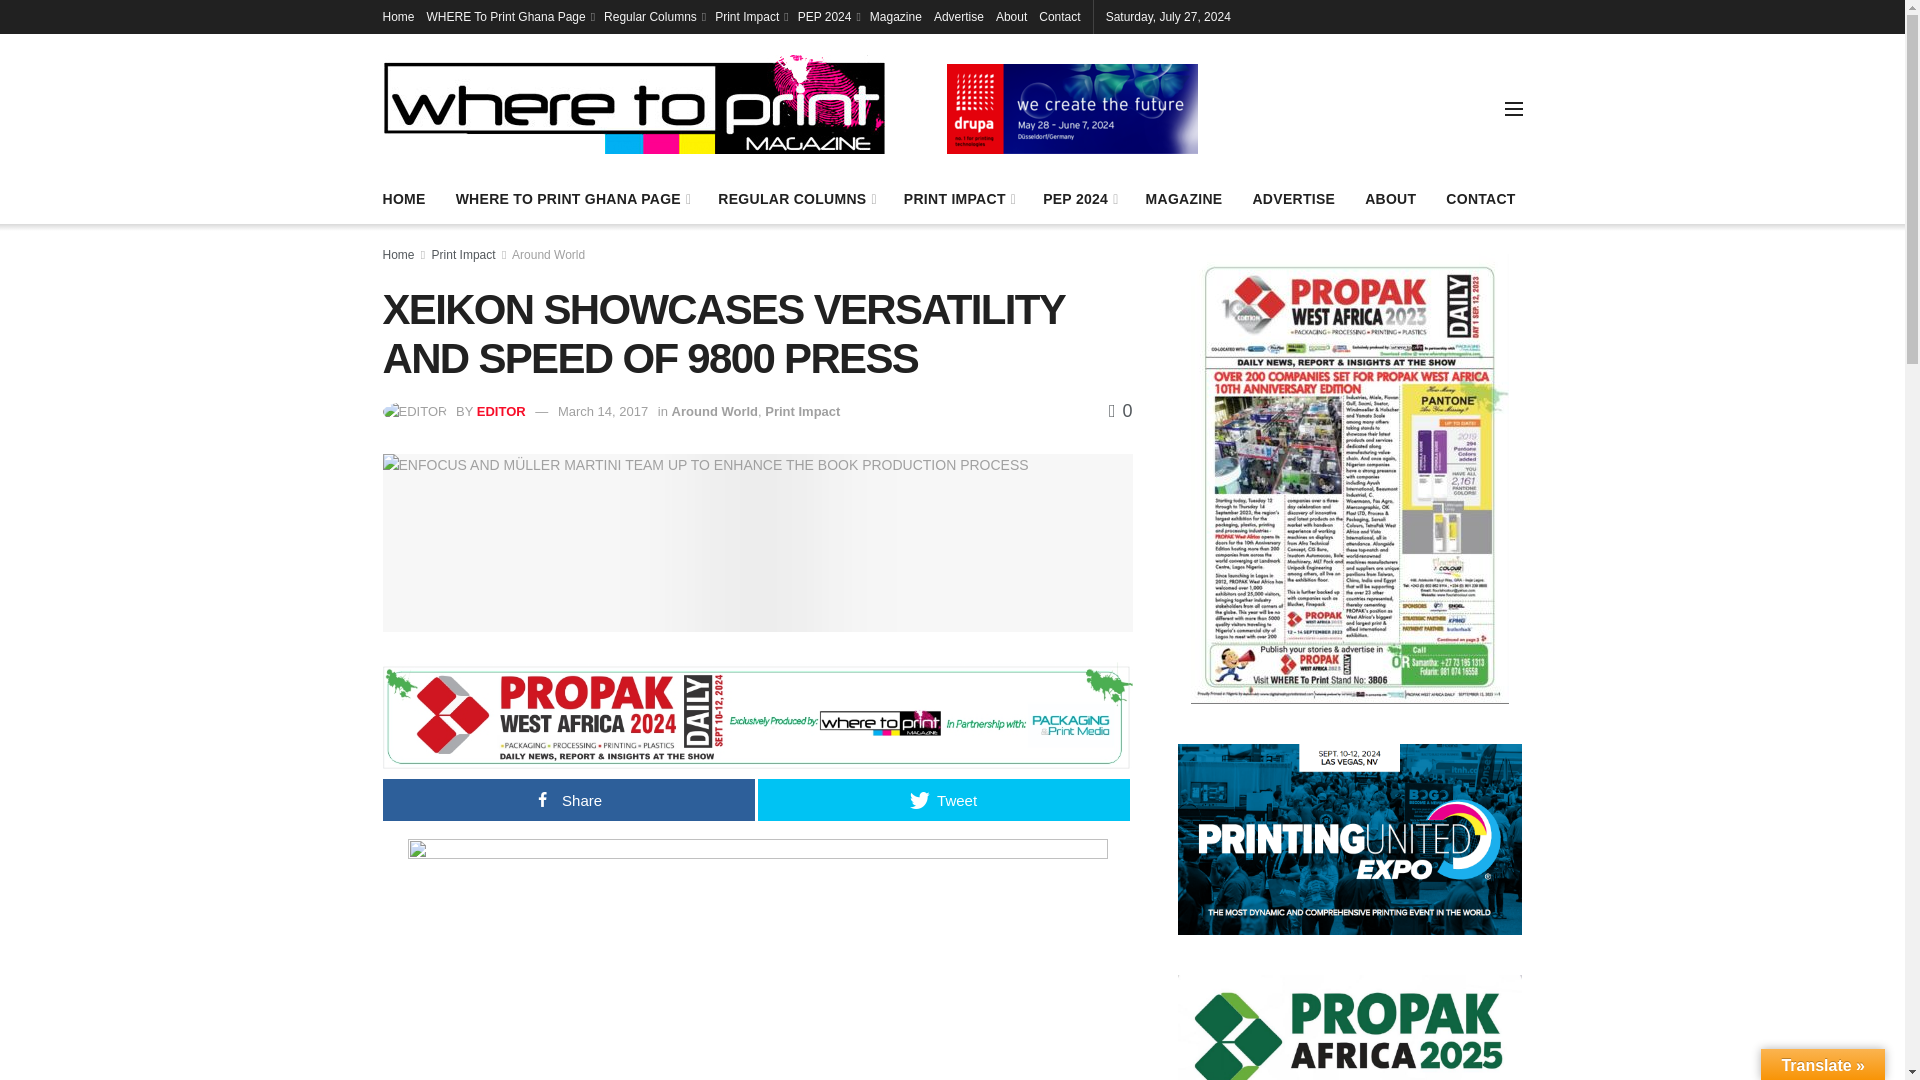  What do you see at coordinates (510, 16) in the screenshot?
I see `WHERE To Print Ghana Page` at bounding box center [510, 16].